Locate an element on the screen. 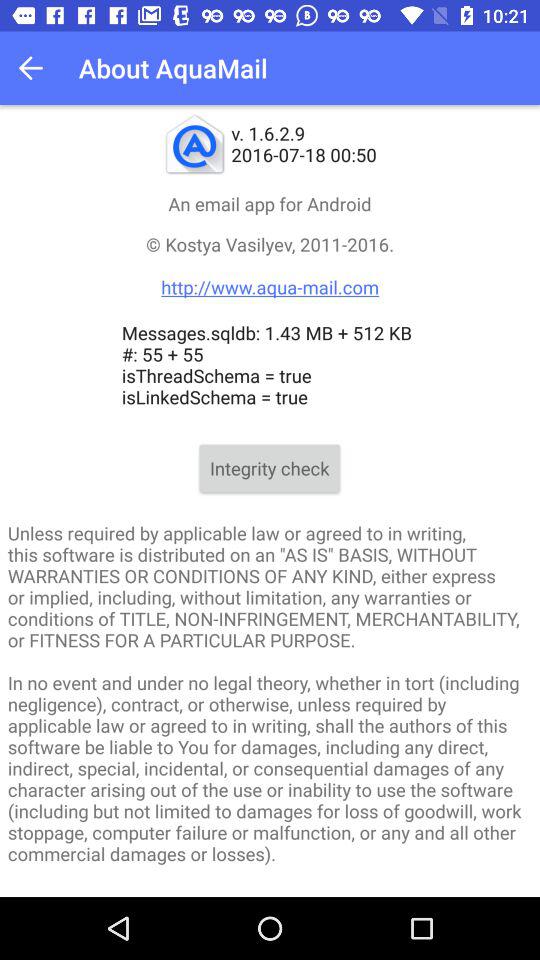 This screenshot has width=540, height=960. choose the item above the messages sqldb 1 app is located at coordinates (270, 266).